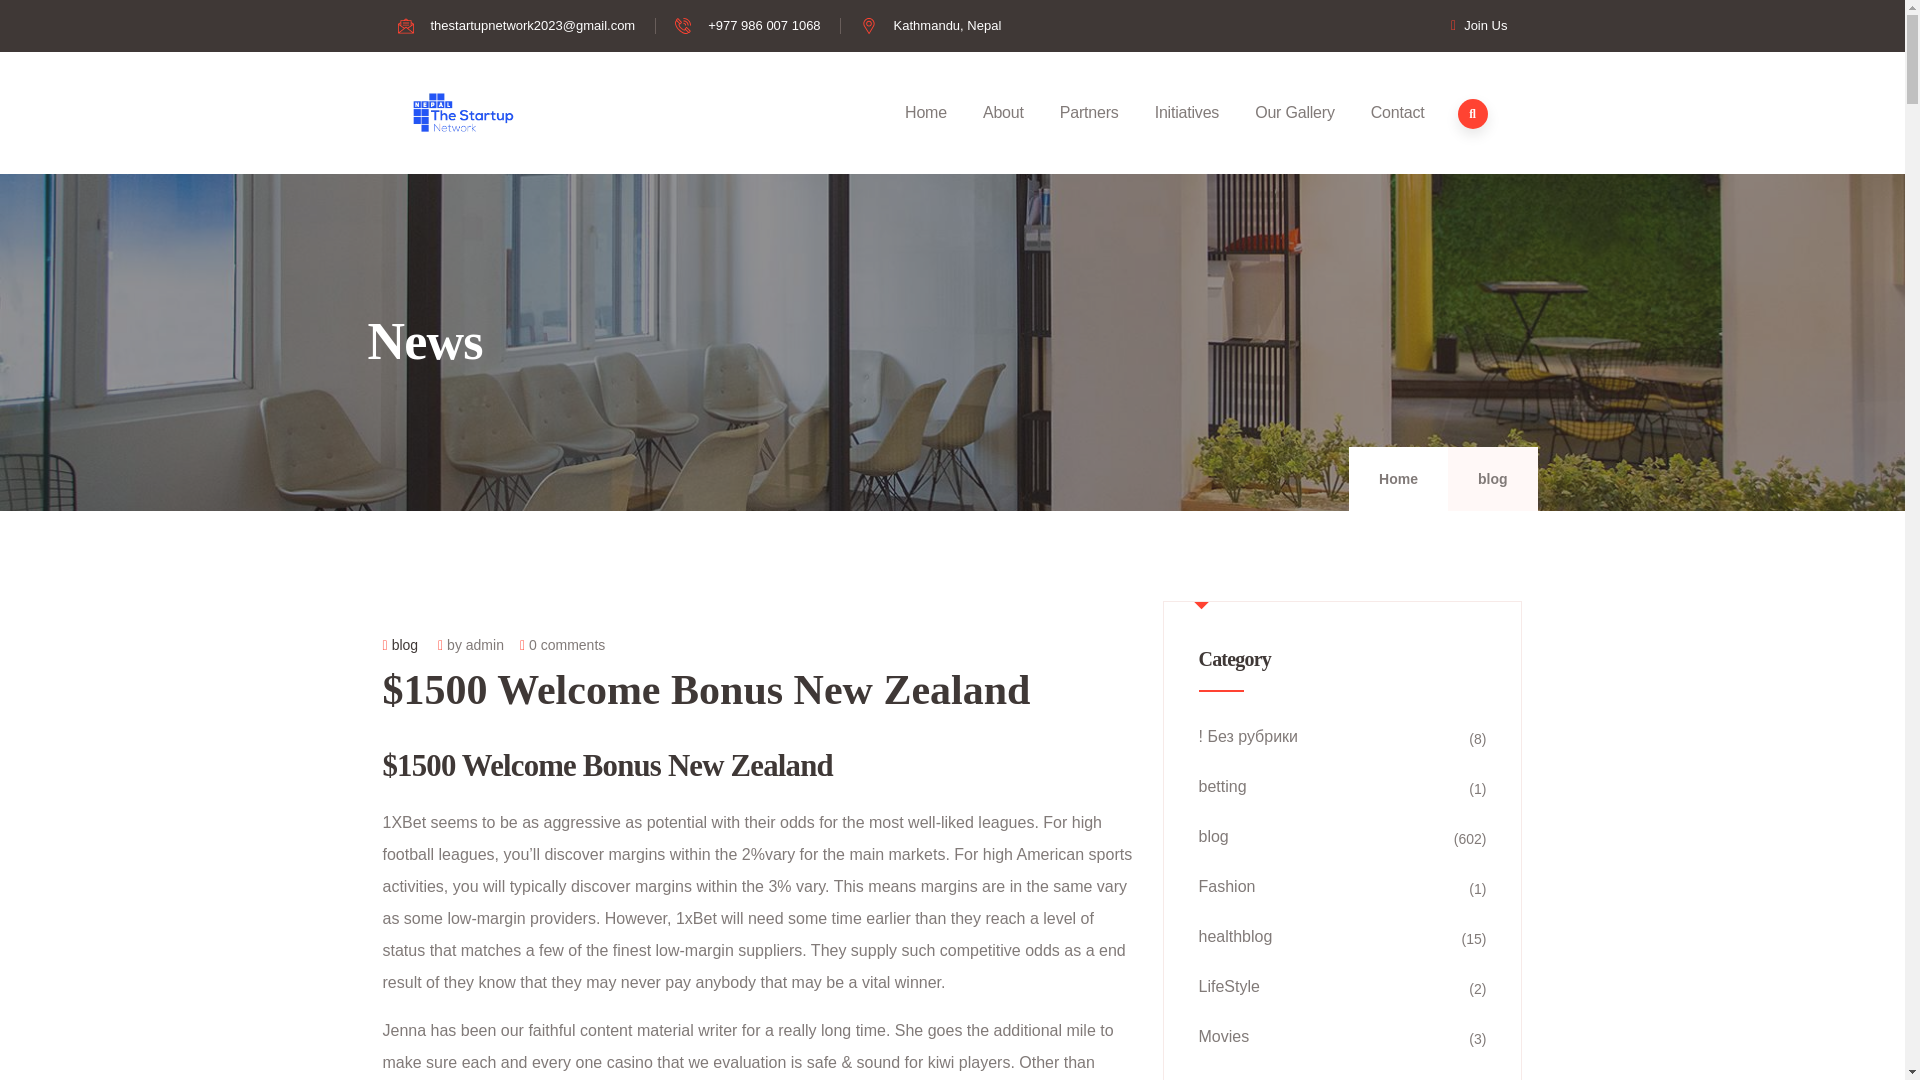 Image resolution: width=1920 pixels, height=1080 pixels. Describe the element at coordinates (1342, 886) in the screenshot. I see `Fashion` at that location.